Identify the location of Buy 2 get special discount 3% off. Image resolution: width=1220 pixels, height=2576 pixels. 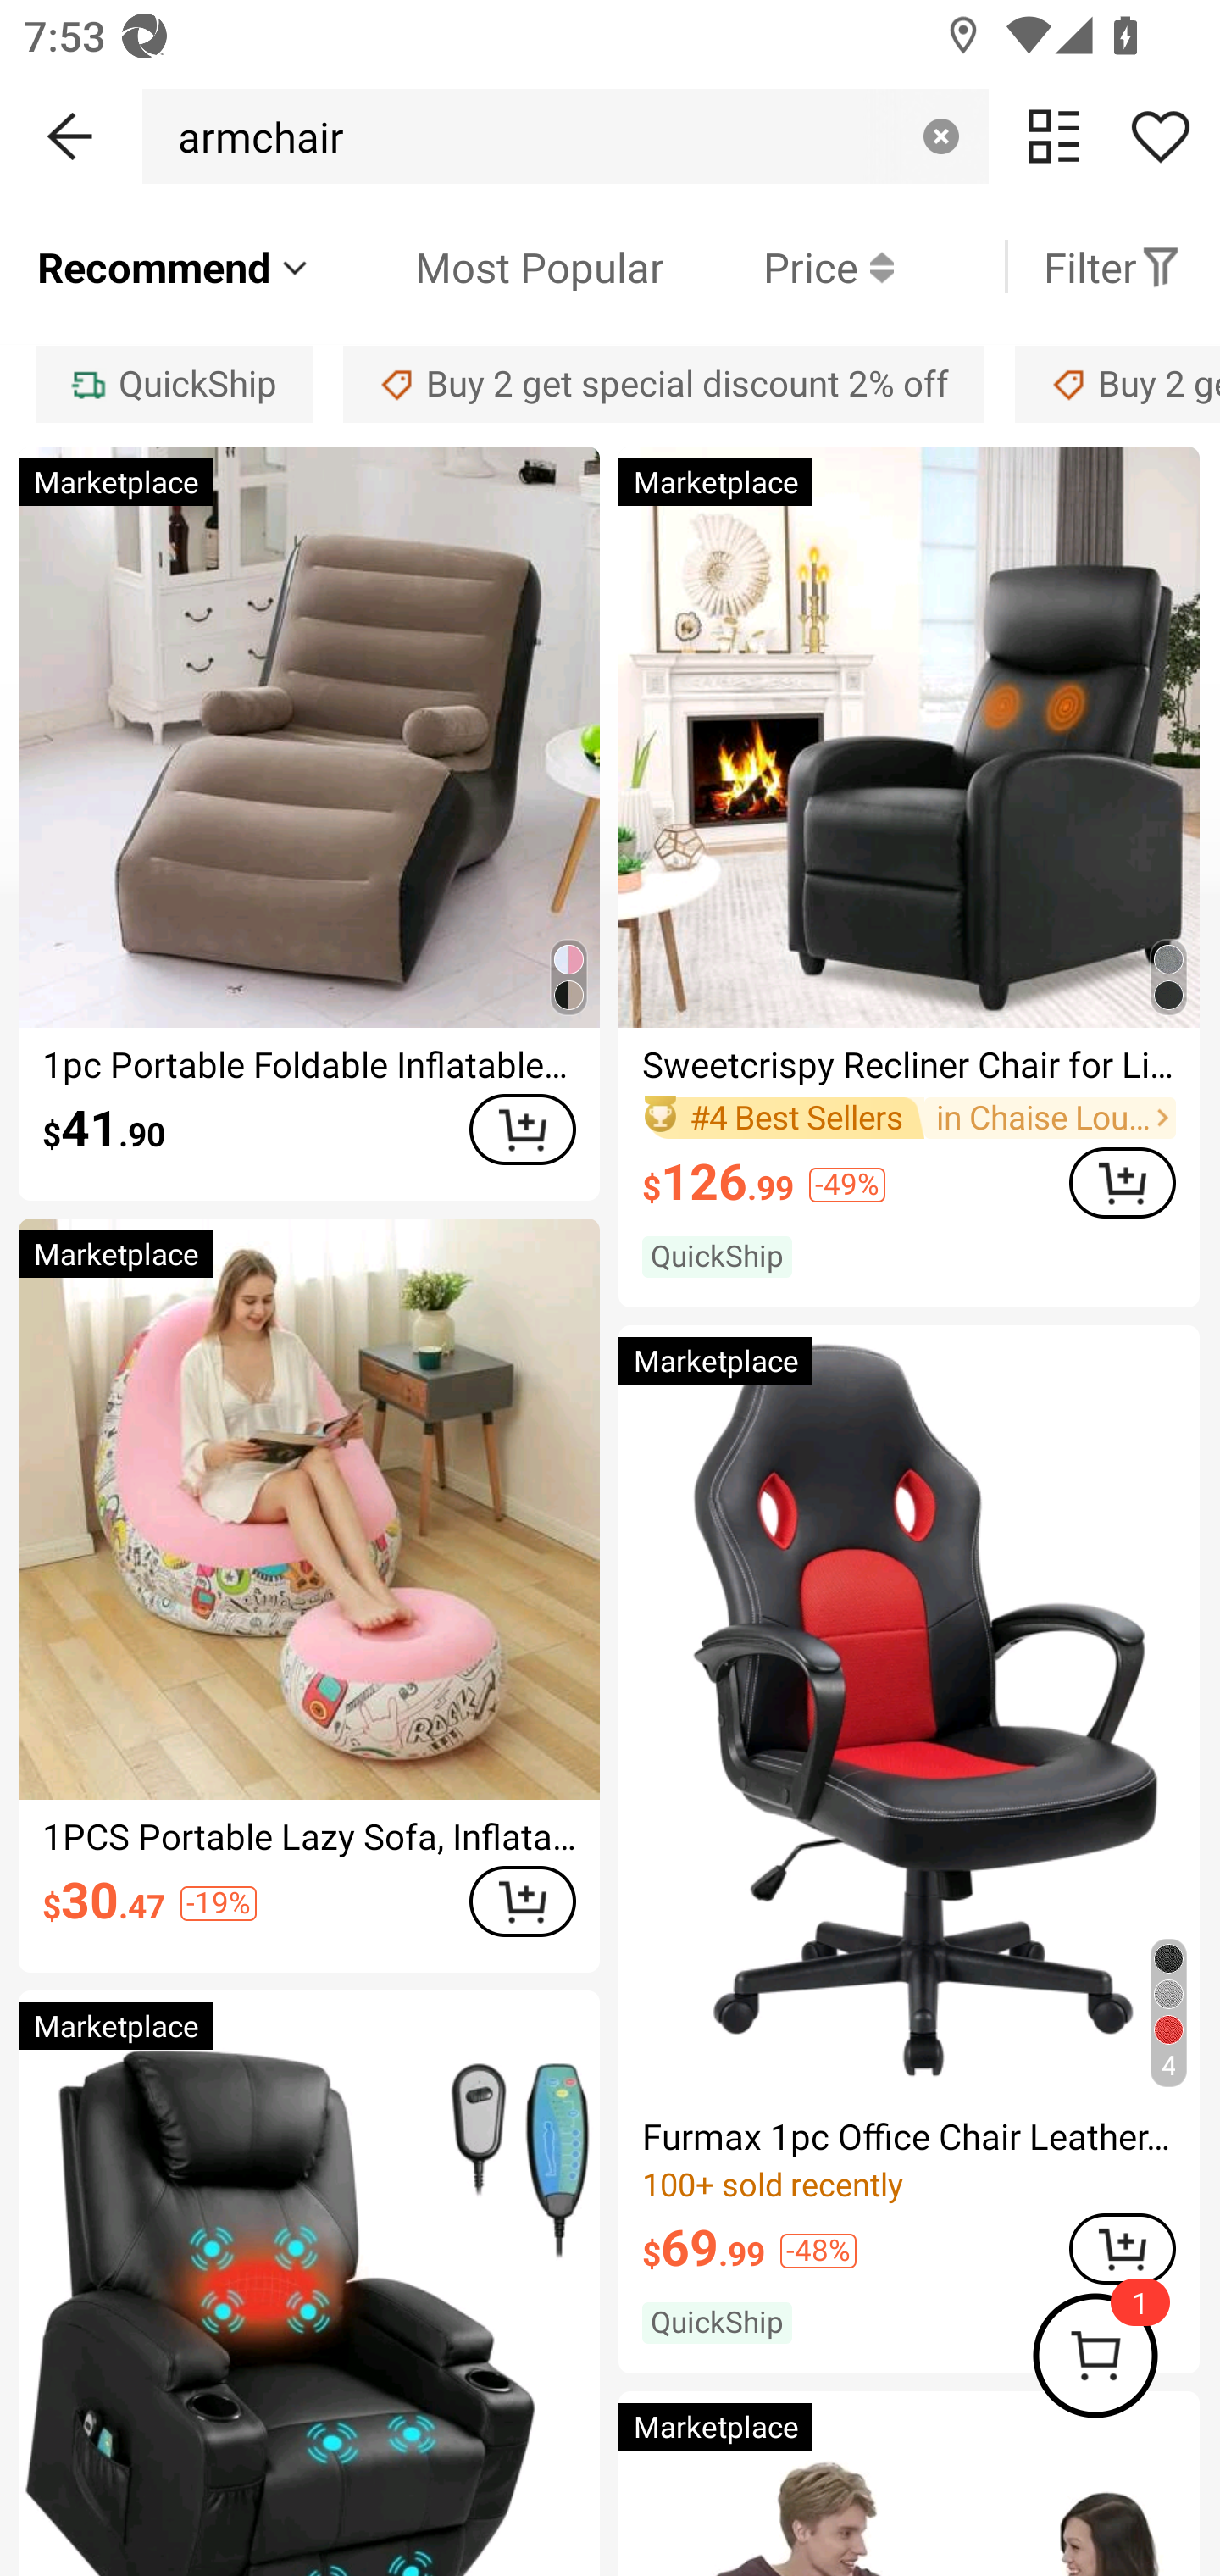
(1117, 383).